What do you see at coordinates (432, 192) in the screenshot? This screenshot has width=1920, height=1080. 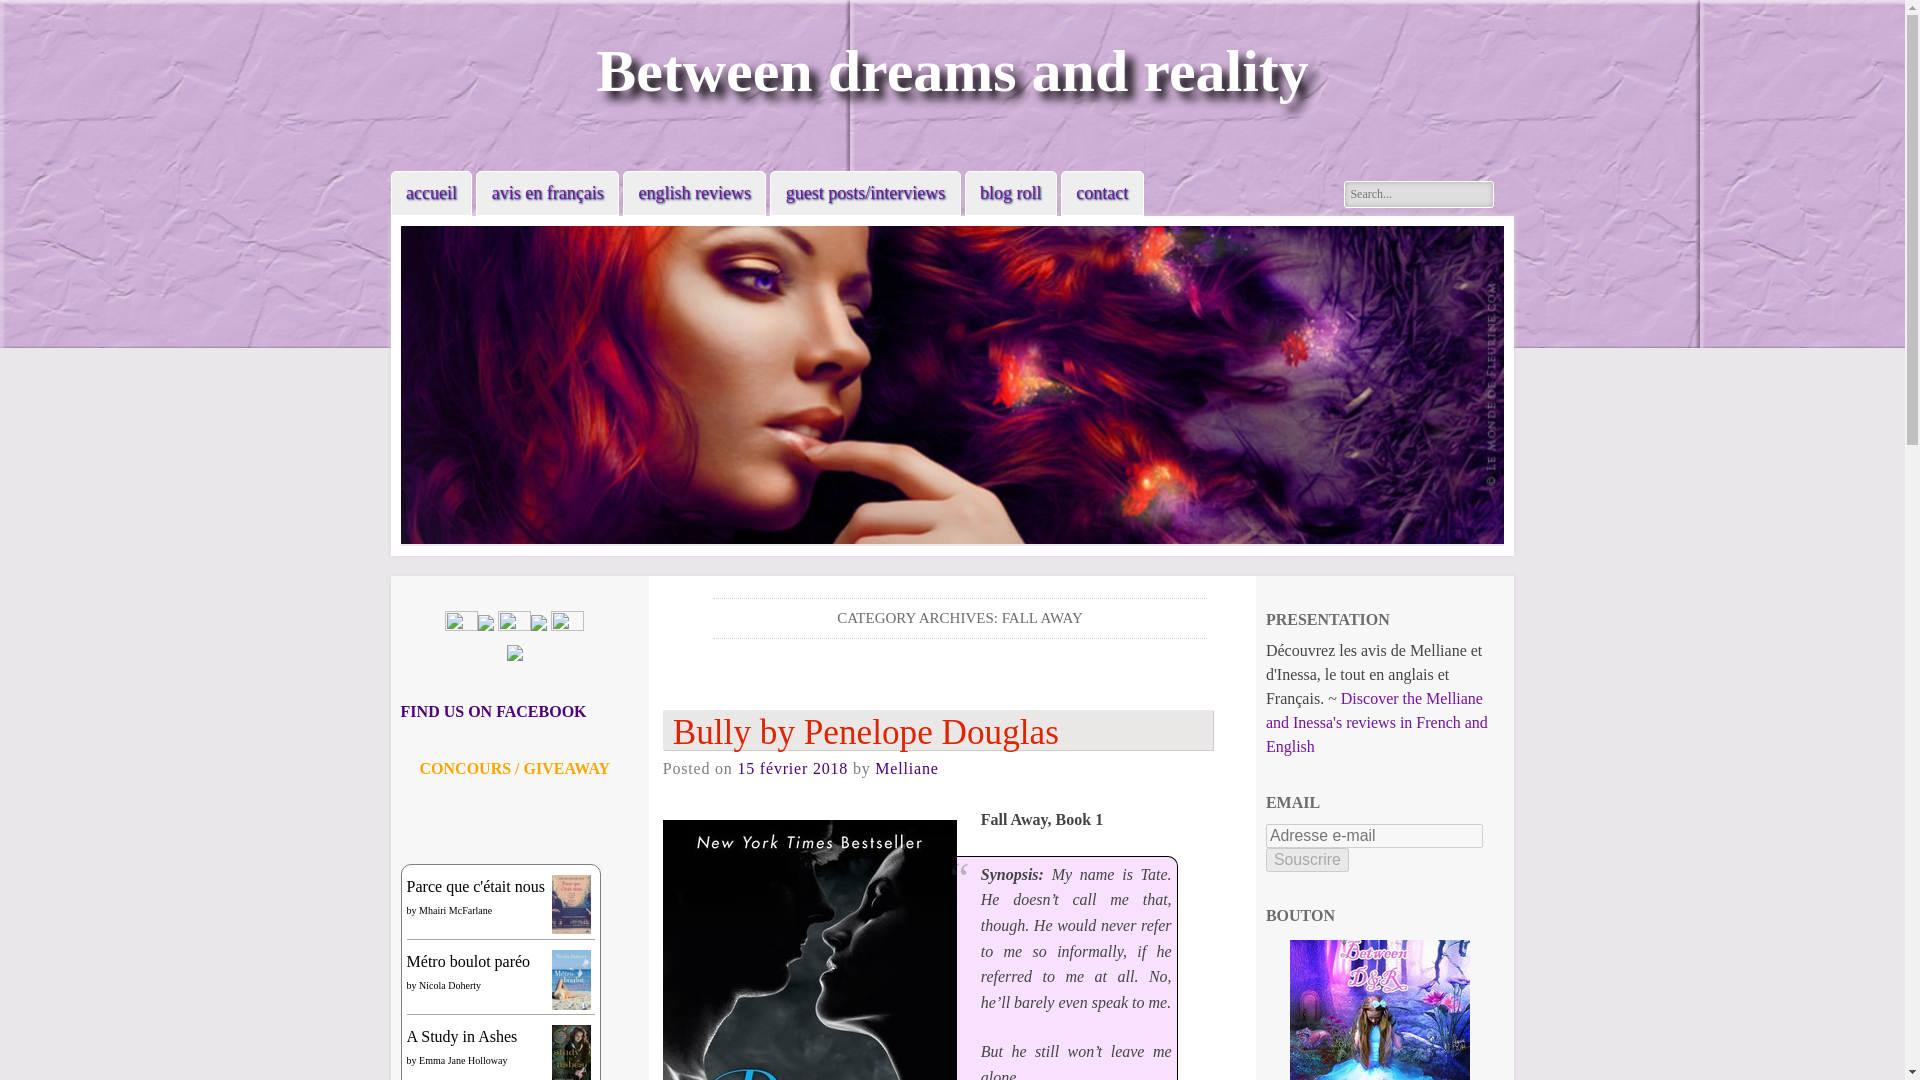 I see `accueil` at bounding box center [432, 192].